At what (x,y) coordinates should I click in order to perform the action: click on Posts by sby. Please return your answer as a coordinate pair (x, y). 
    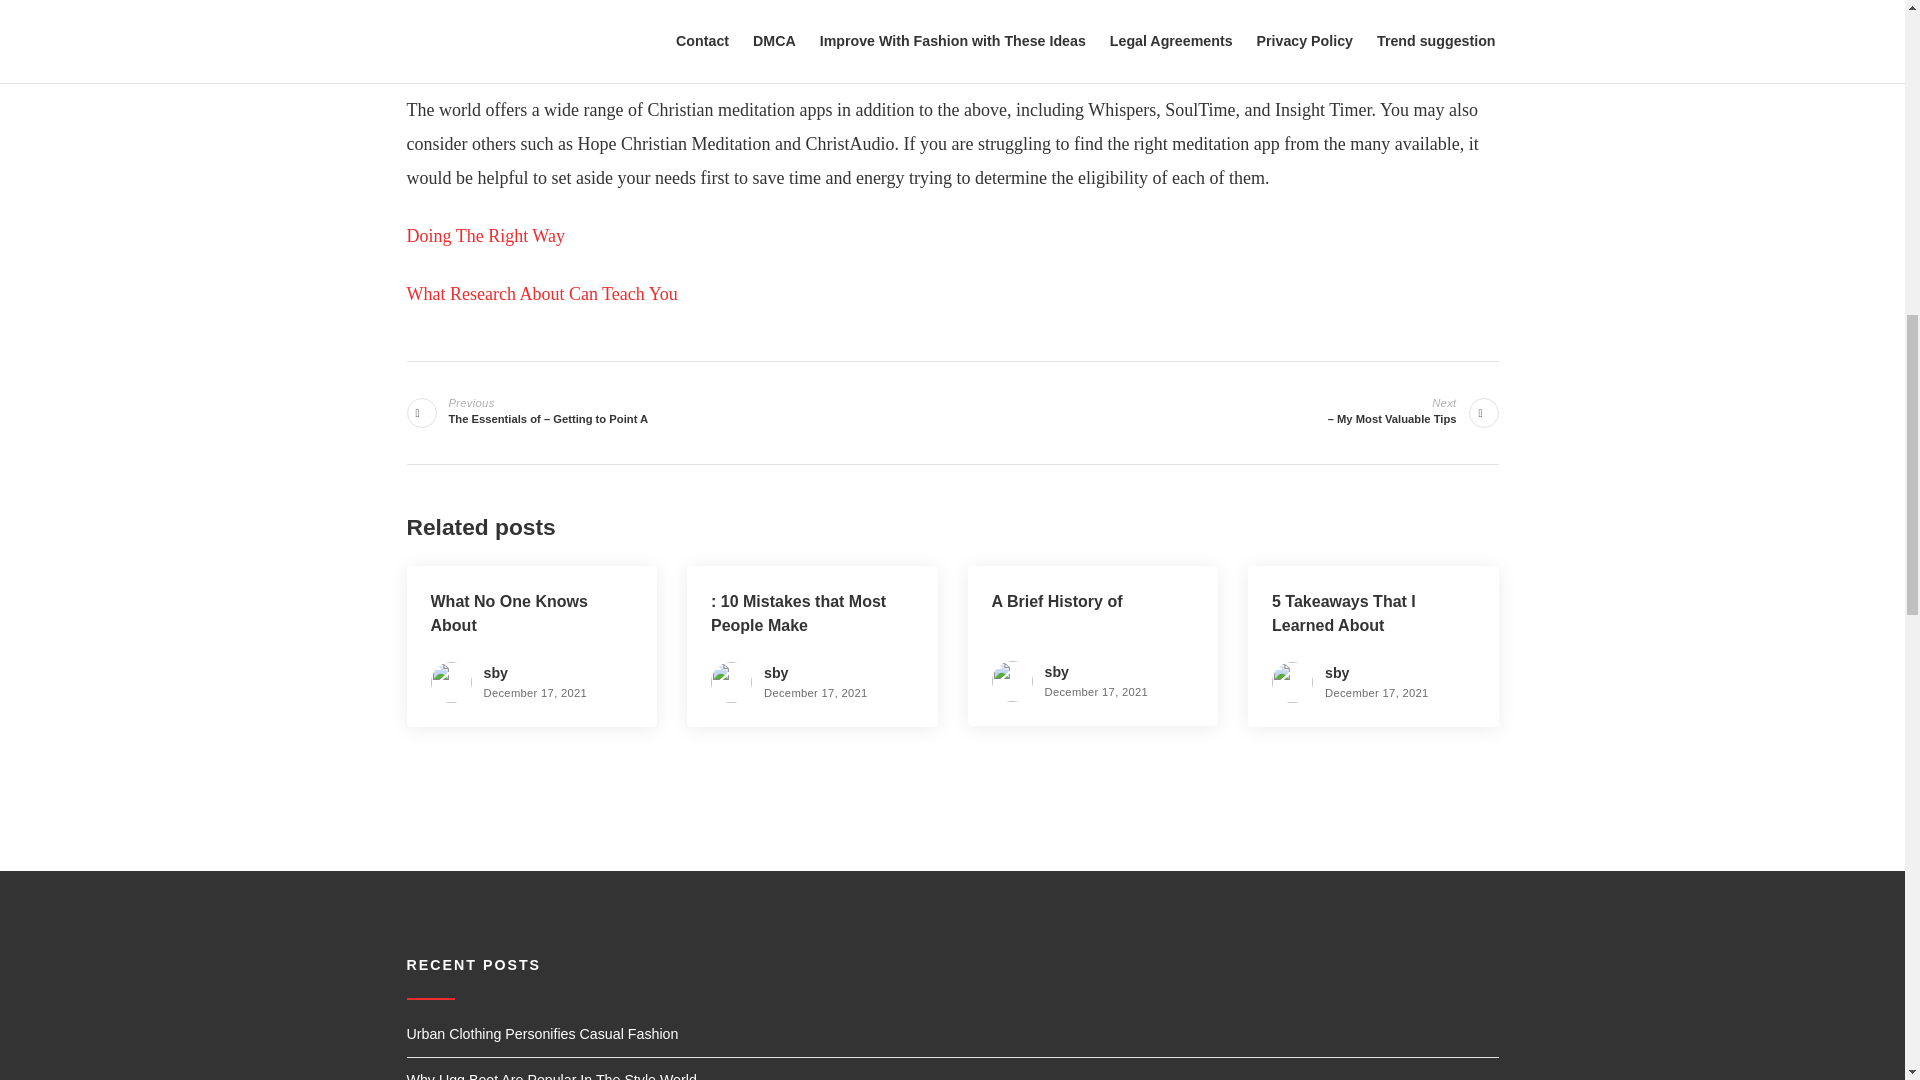
    Looking at the image, I should click on (1336, 673).